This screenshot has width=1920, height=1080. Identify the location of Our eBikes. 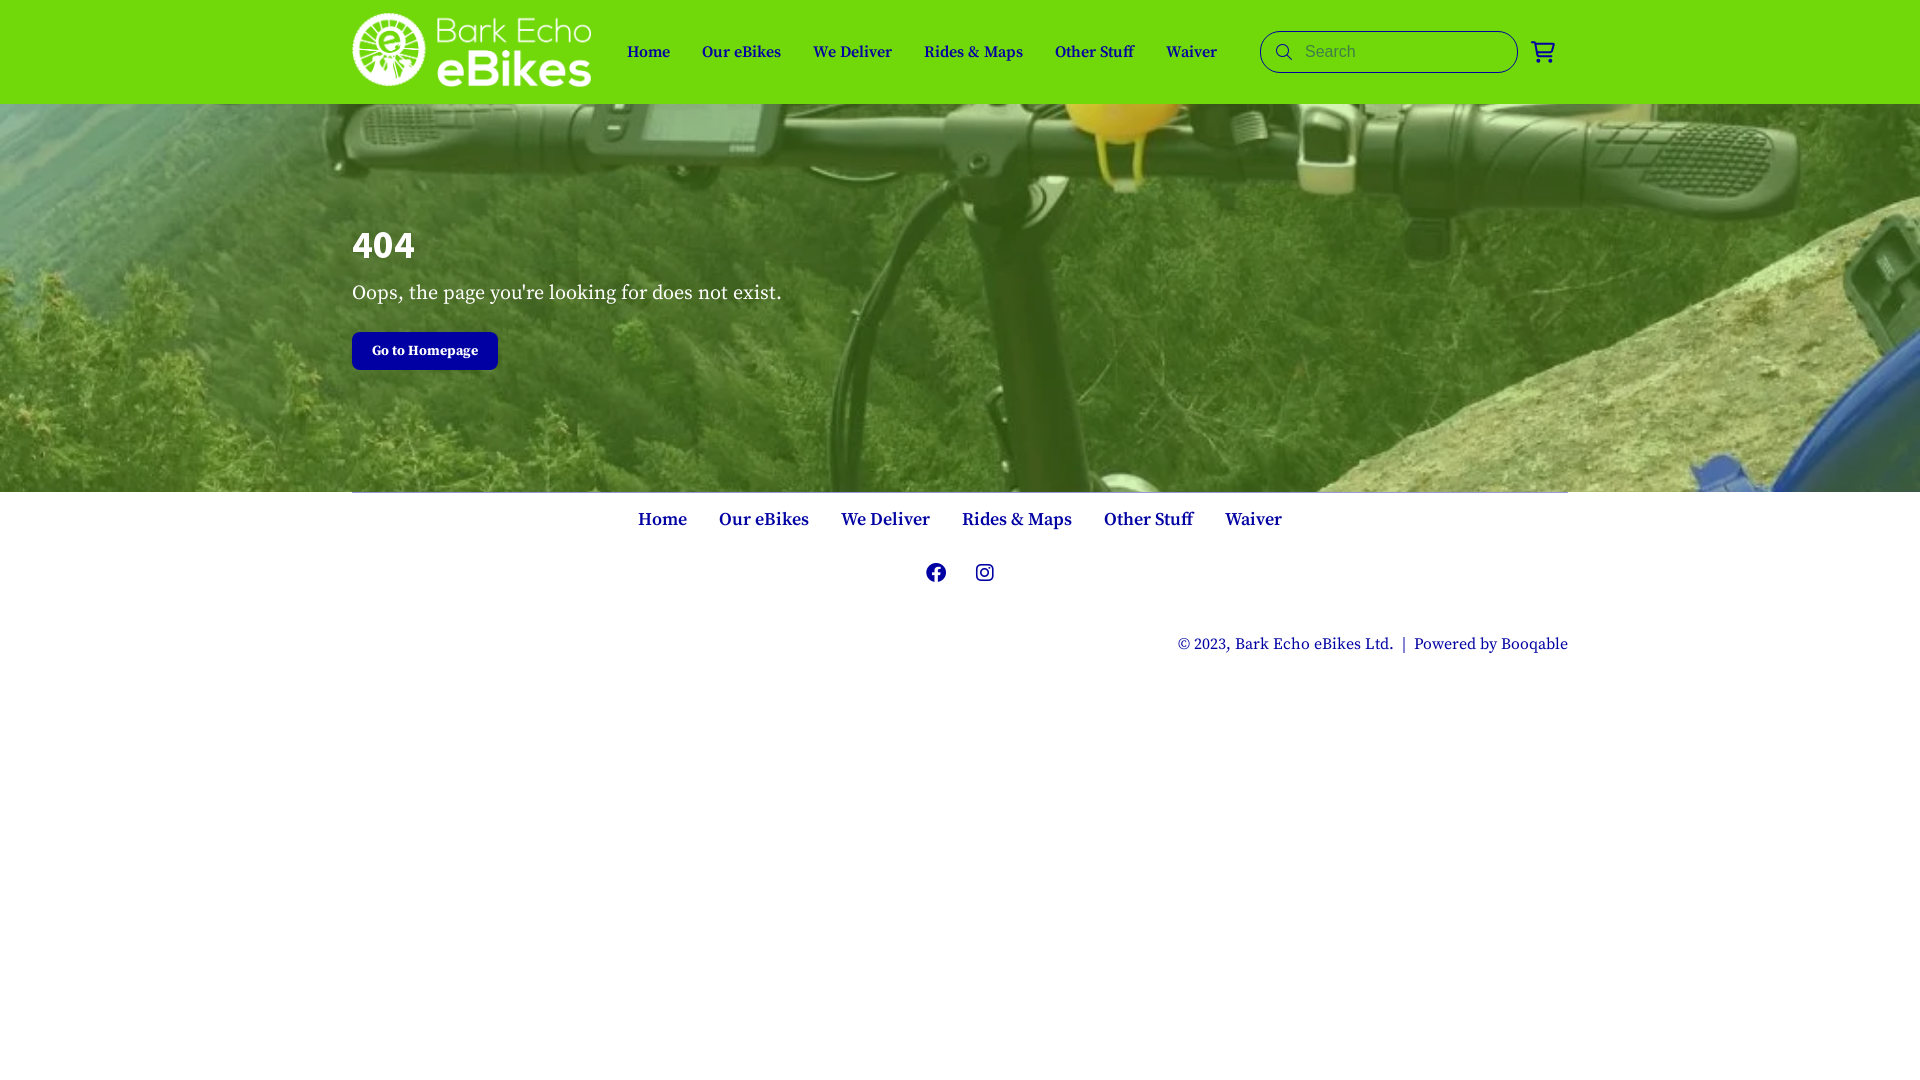
(764, 520).